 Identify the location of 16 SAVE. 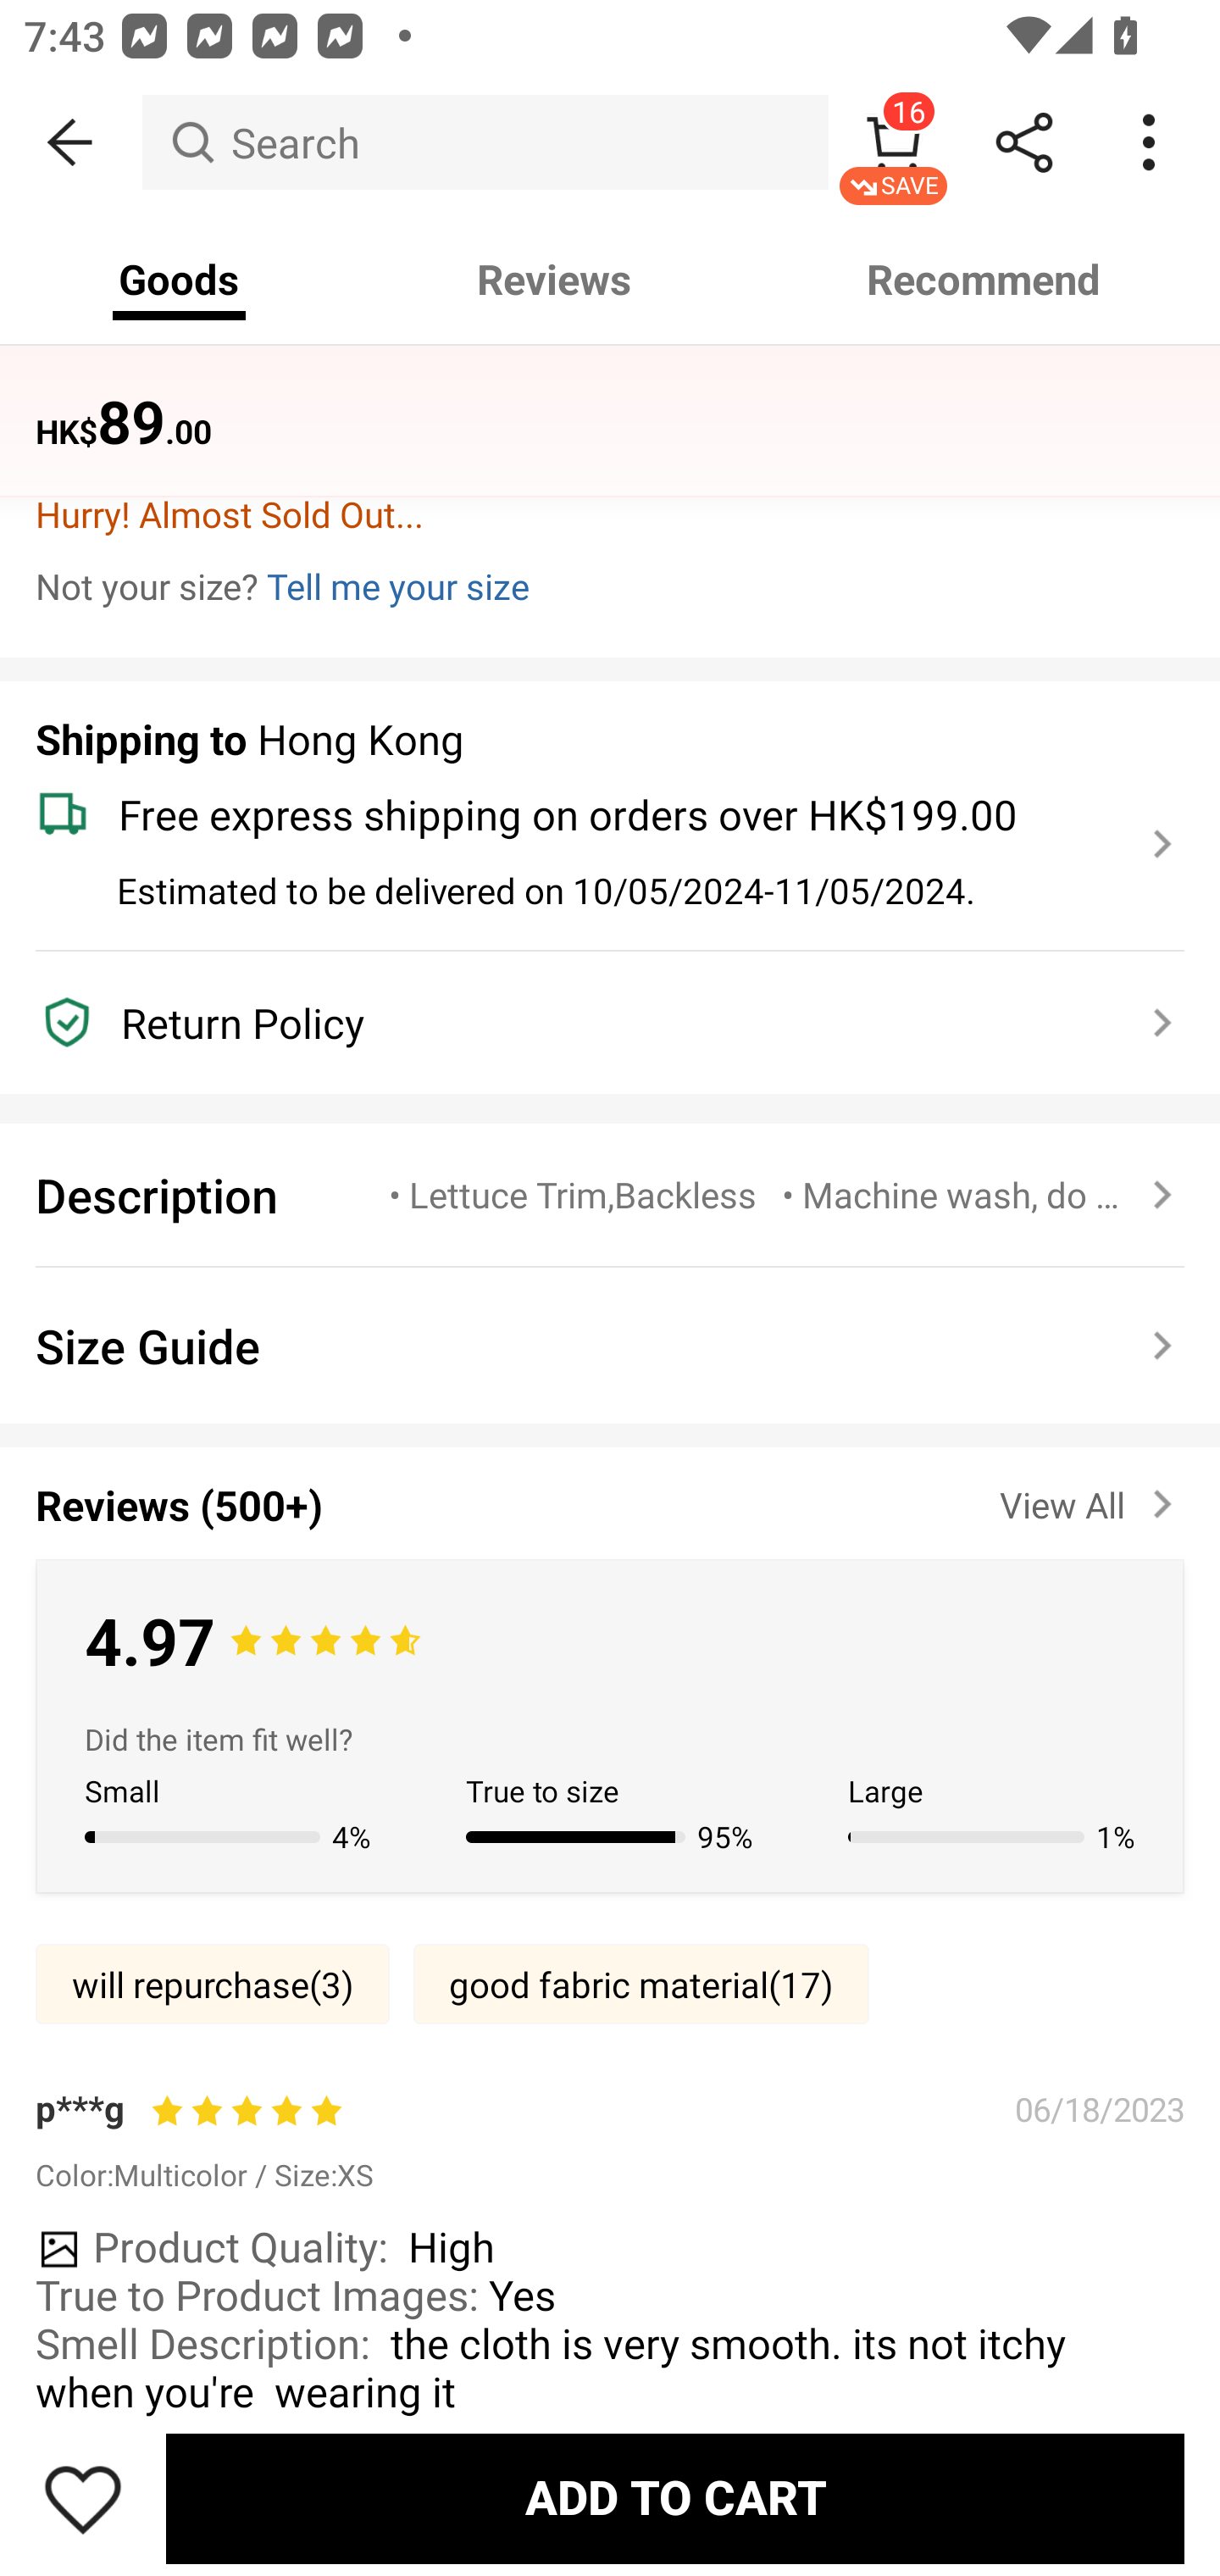
(893, 142).